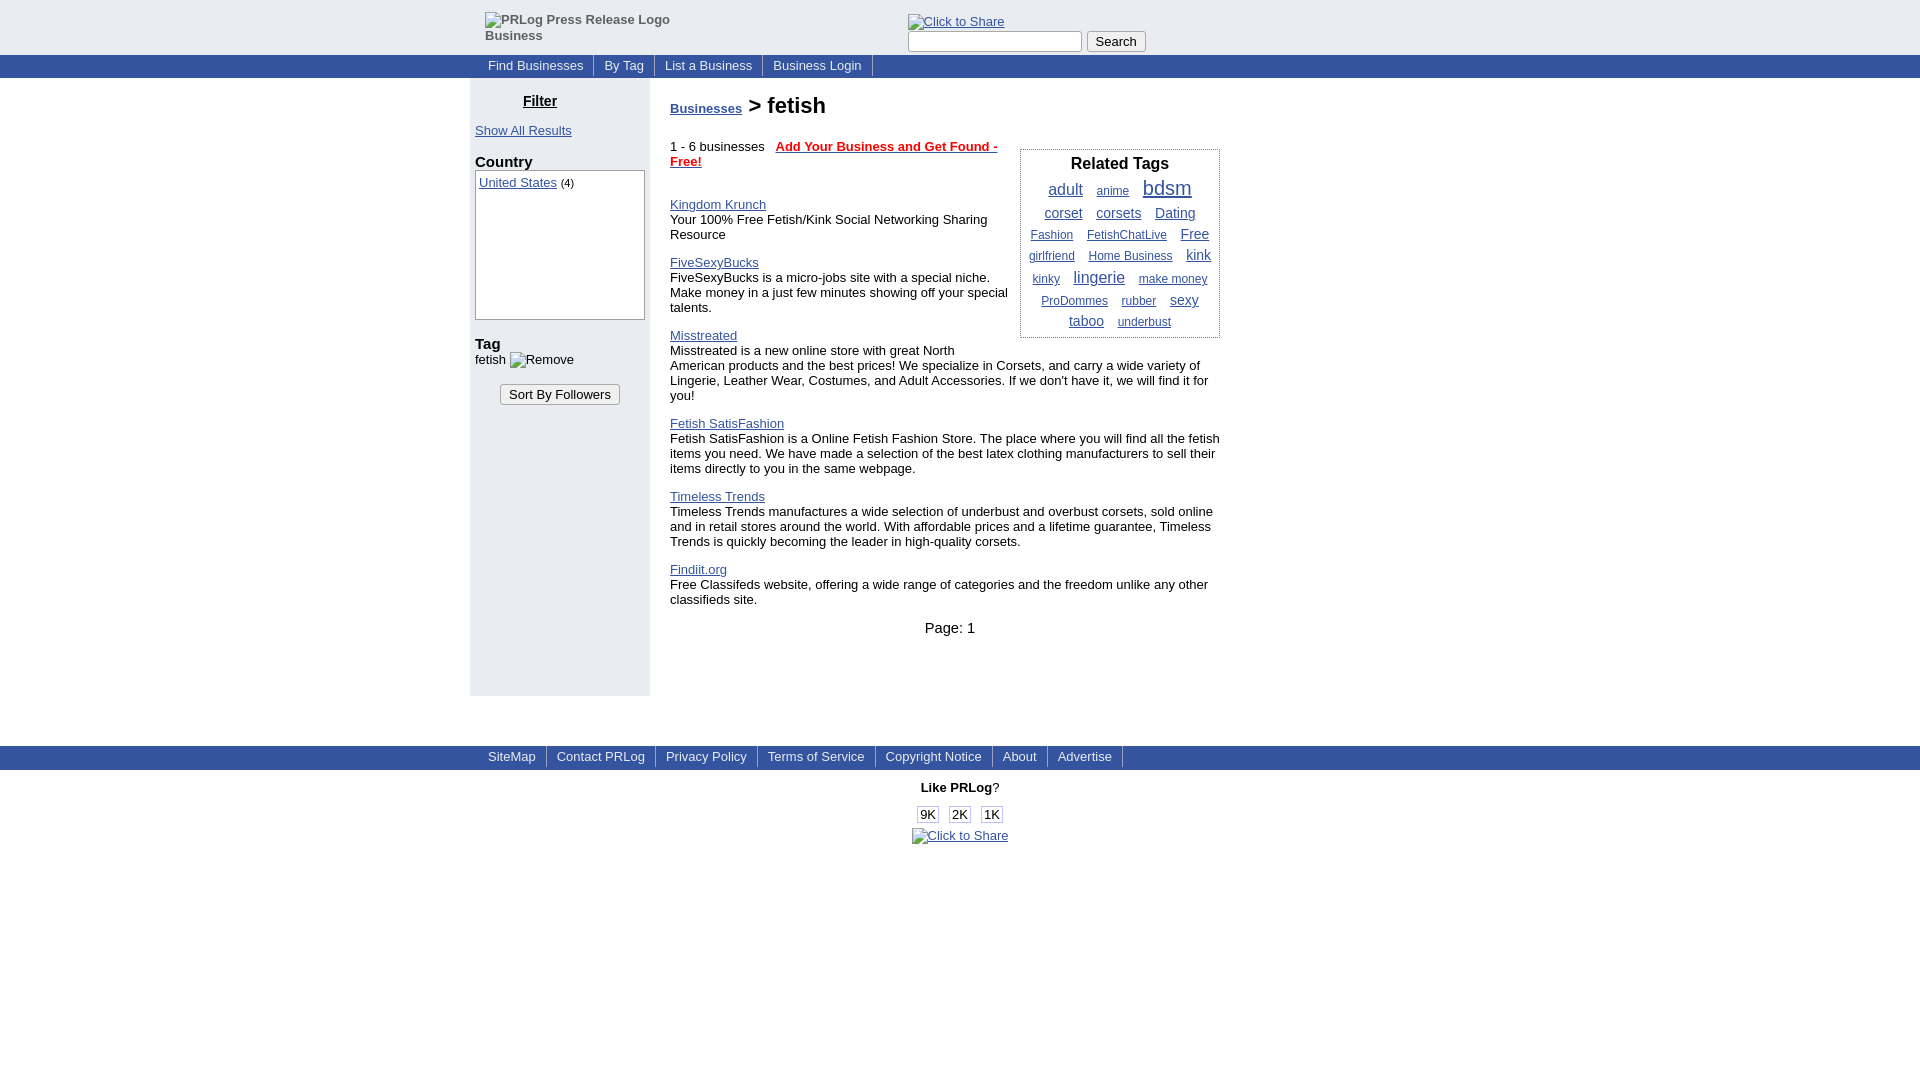 The height and width of the screenshot is (1080, 1920). What do you see at coordinates (714, 262) in the screenshot?
I see `FiveSexyBucks` at bounding box center [714, 262].